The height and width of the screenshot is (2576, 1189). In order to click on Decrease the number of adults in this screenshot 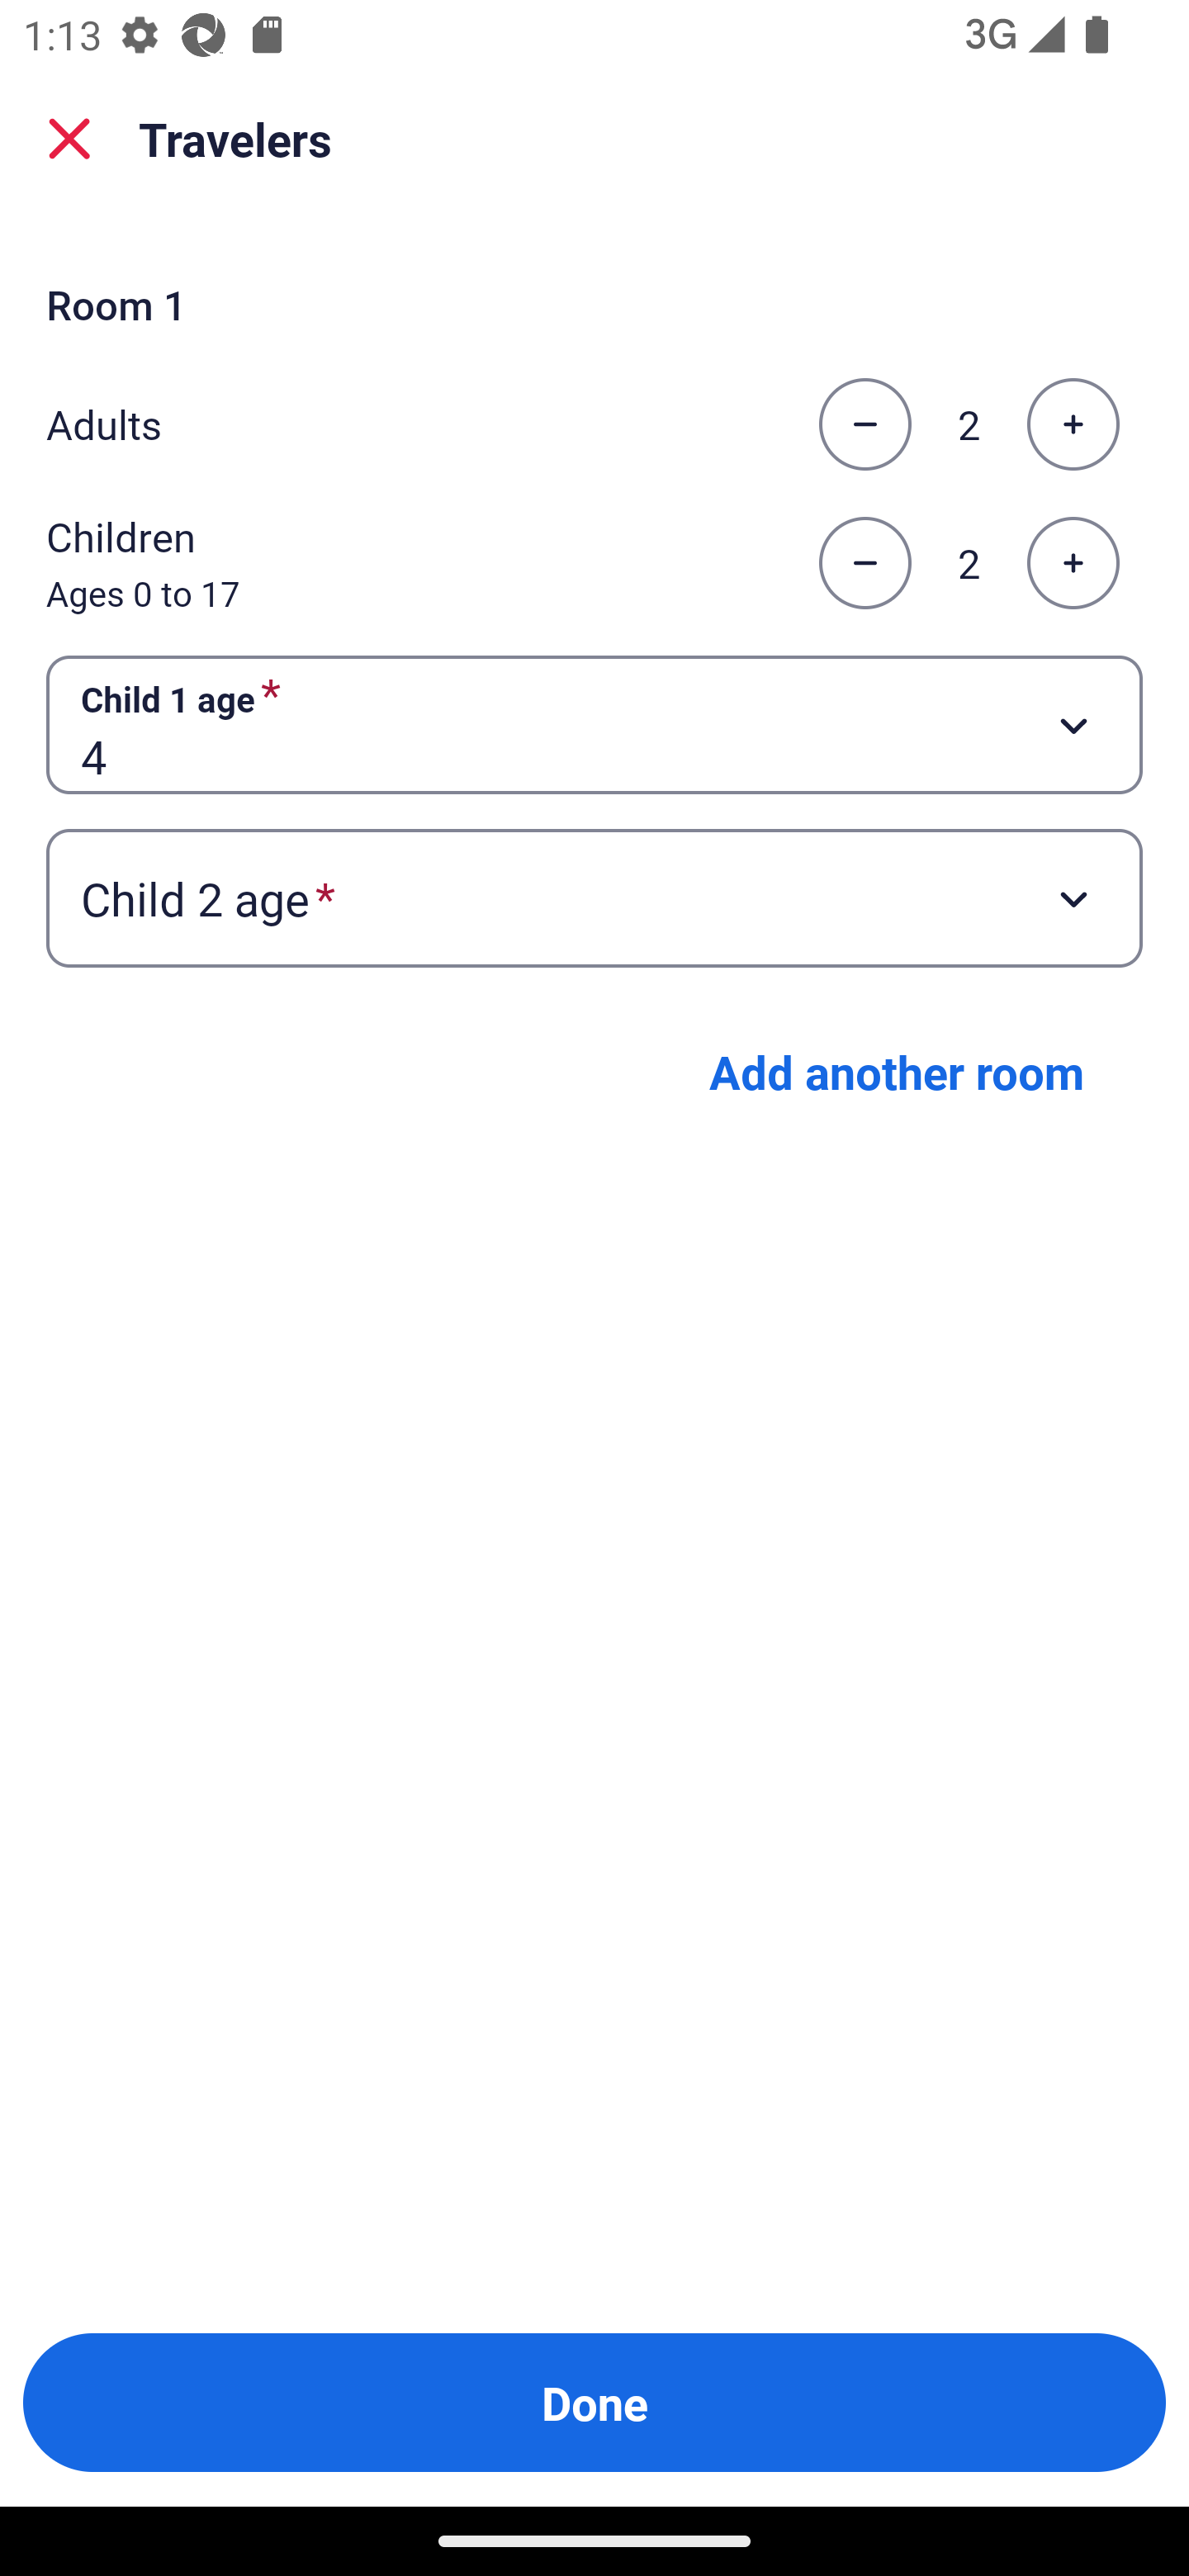, I will do `click(865, 424)`.